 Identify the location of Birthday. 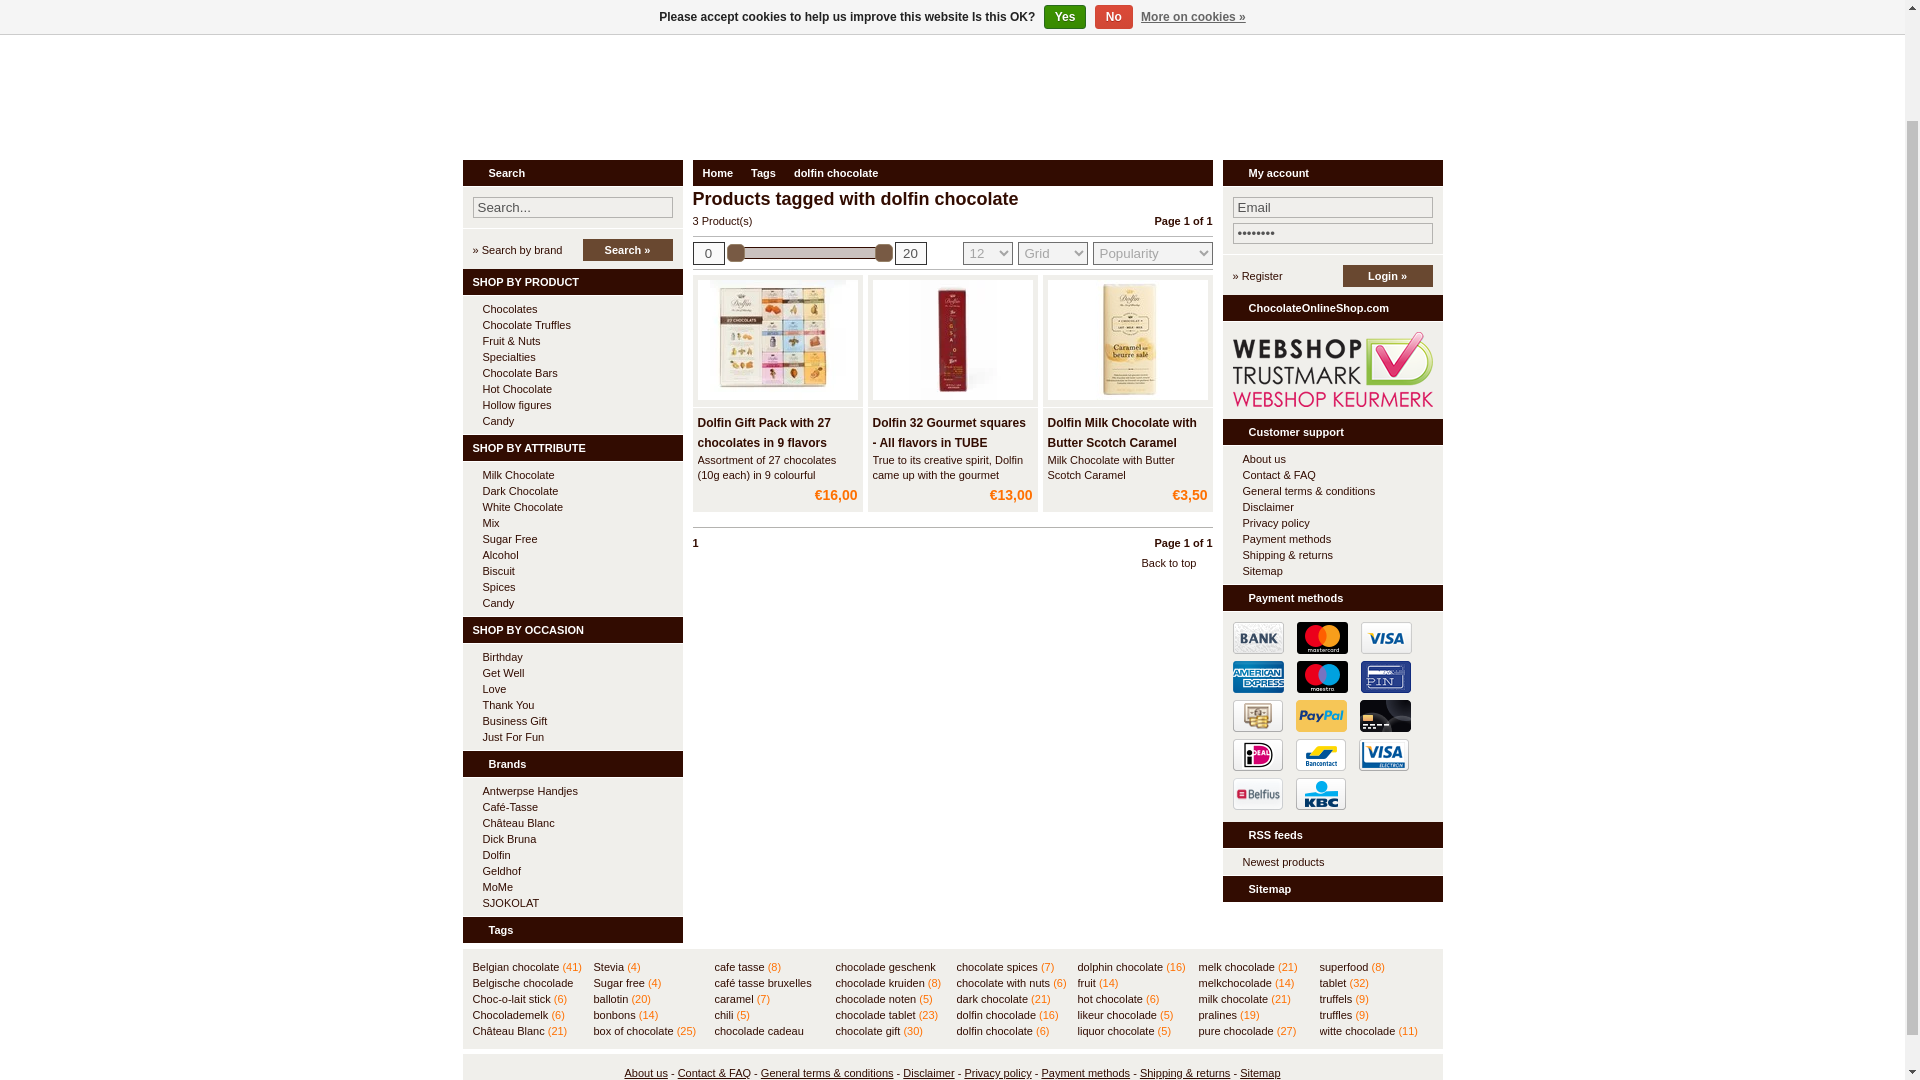
(572, 657).